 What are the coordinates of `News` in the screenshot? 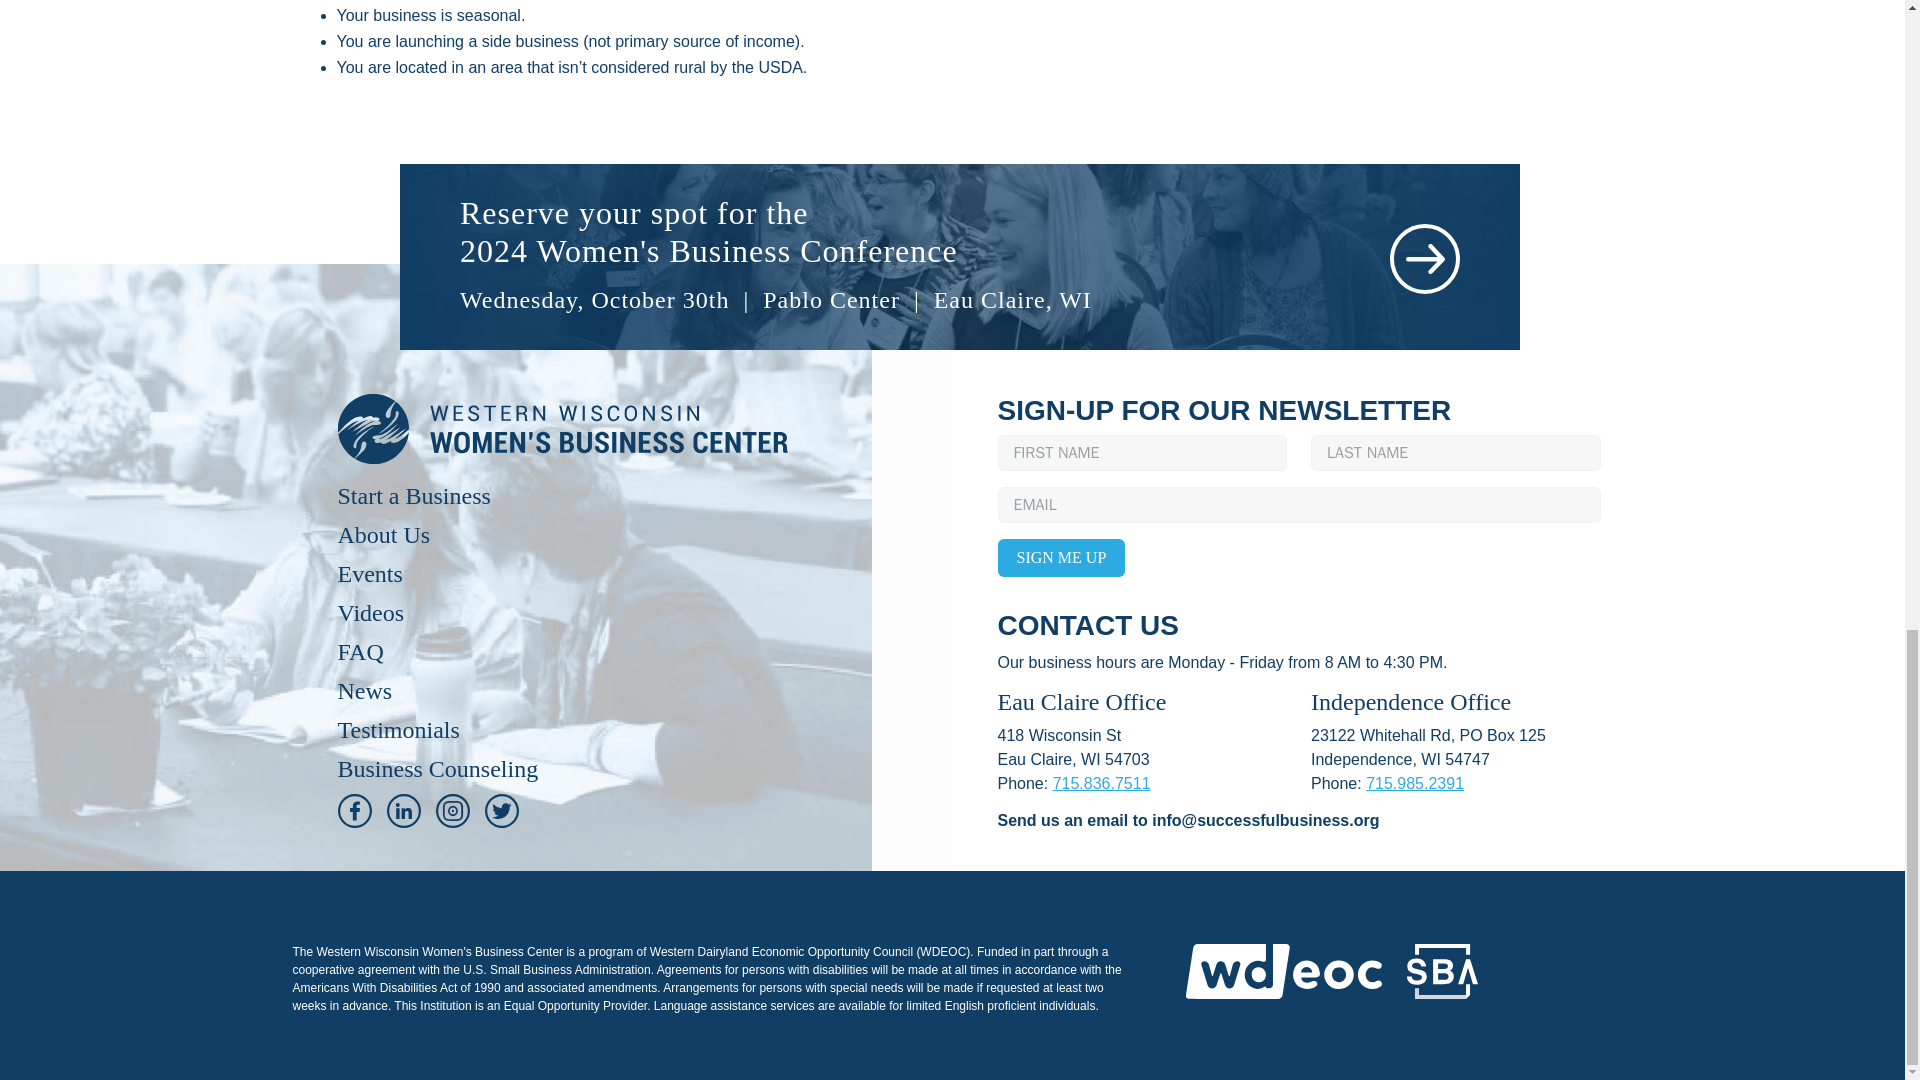 It's located at (365, 691).